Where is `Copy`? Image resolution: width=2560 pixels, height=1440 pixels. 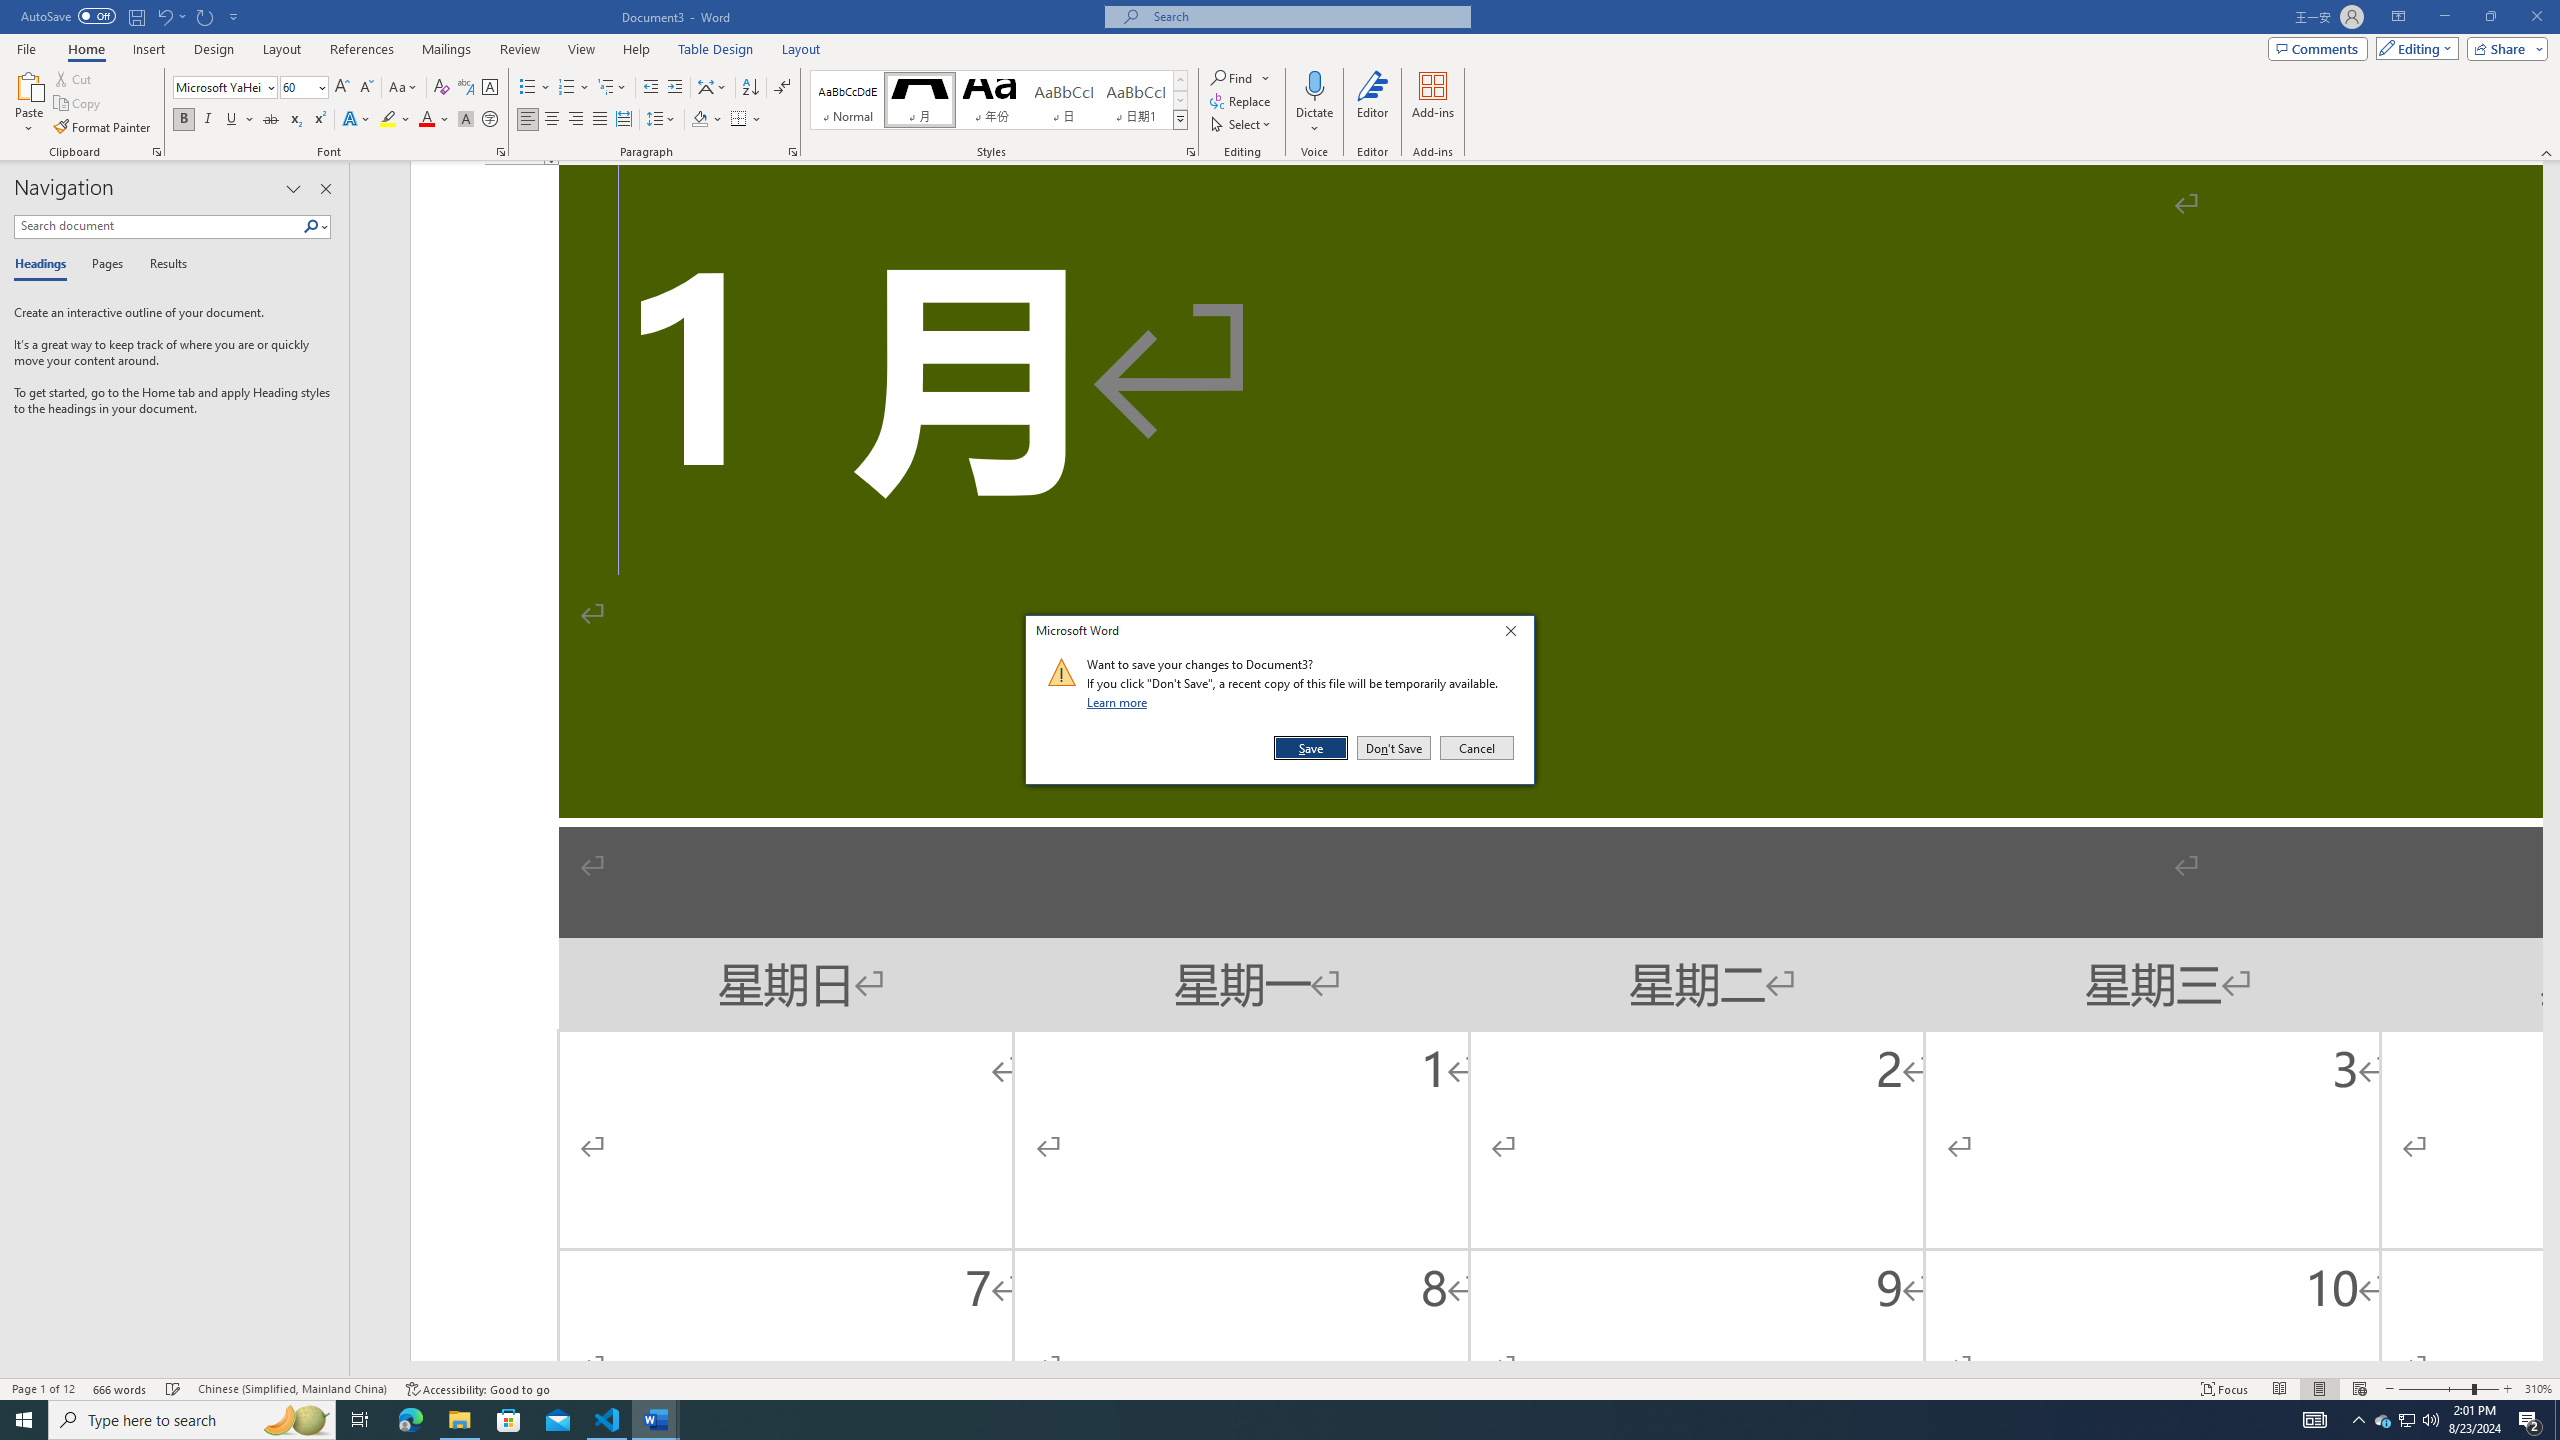
Copy is located at coordinates (2383, 1420).